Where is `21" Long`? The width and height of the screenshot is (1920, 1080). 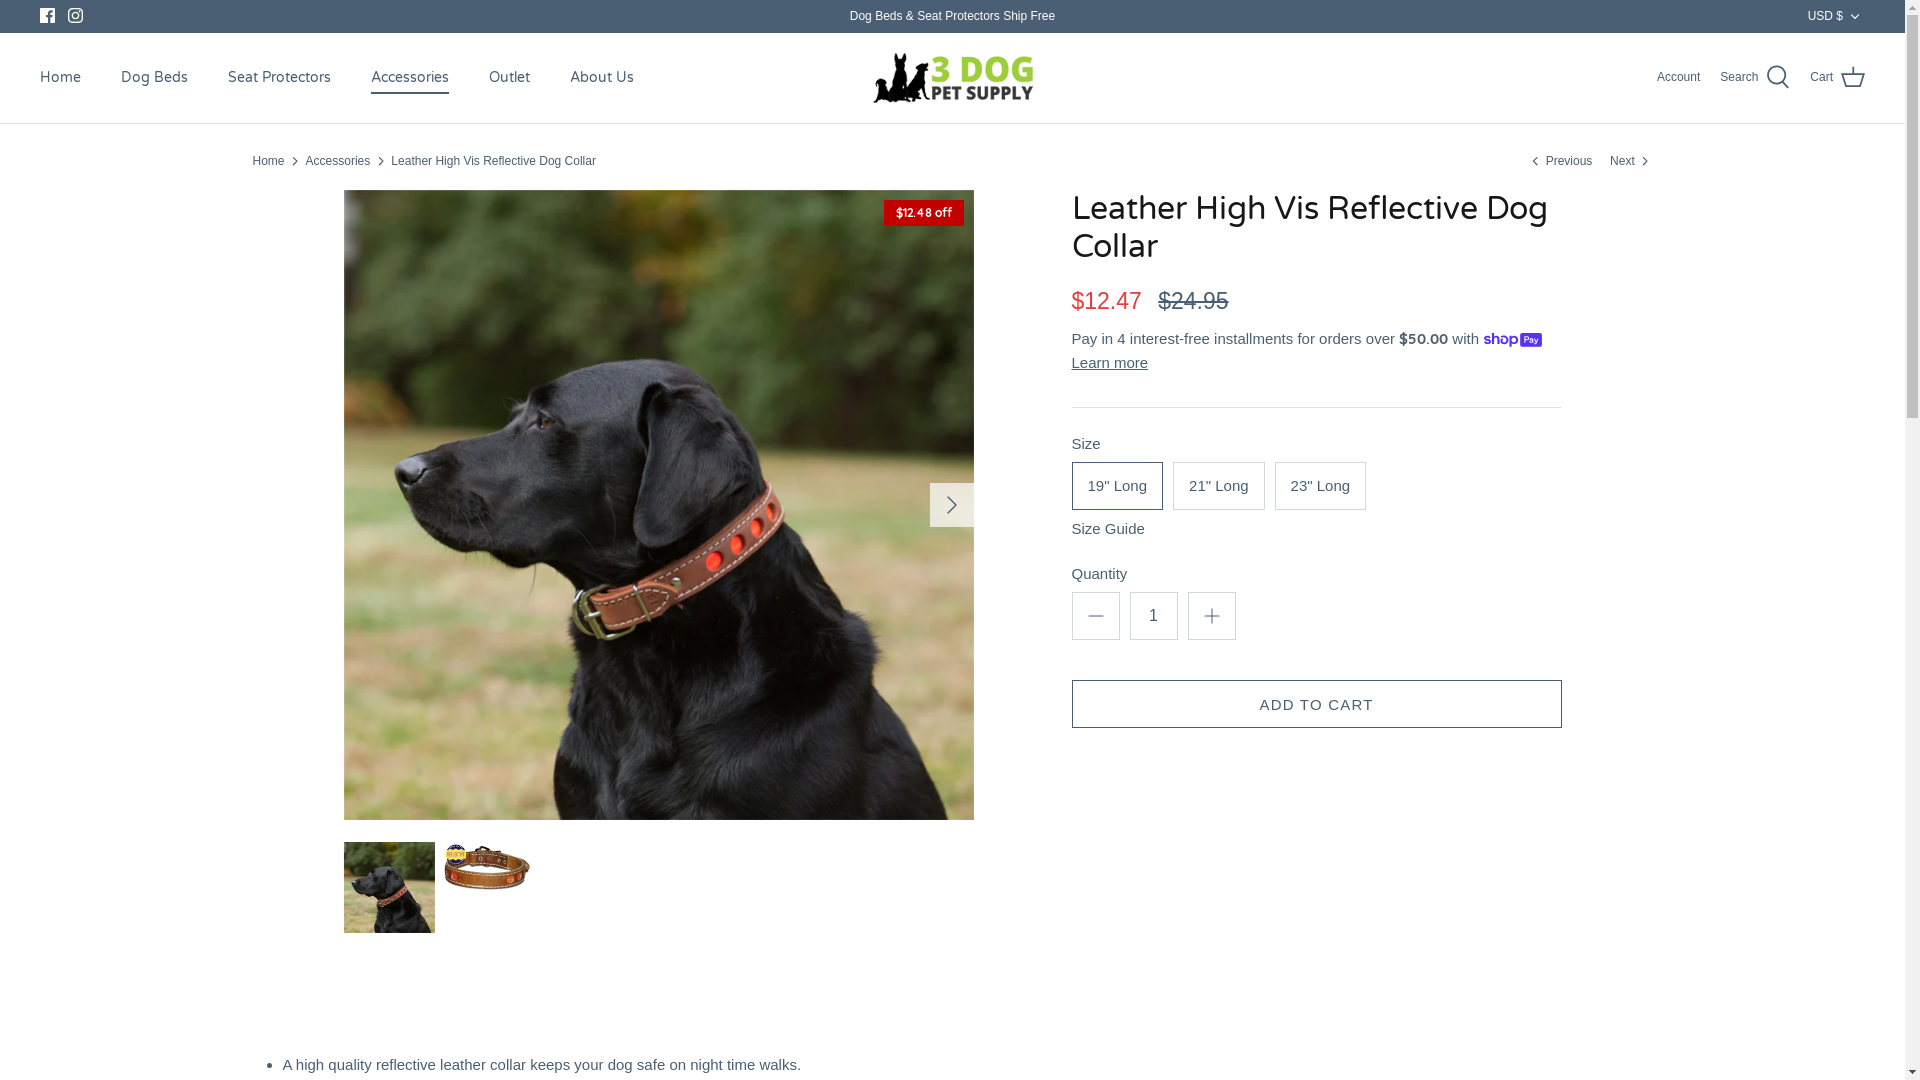 21" Long is located at coordinates (1219, 486).